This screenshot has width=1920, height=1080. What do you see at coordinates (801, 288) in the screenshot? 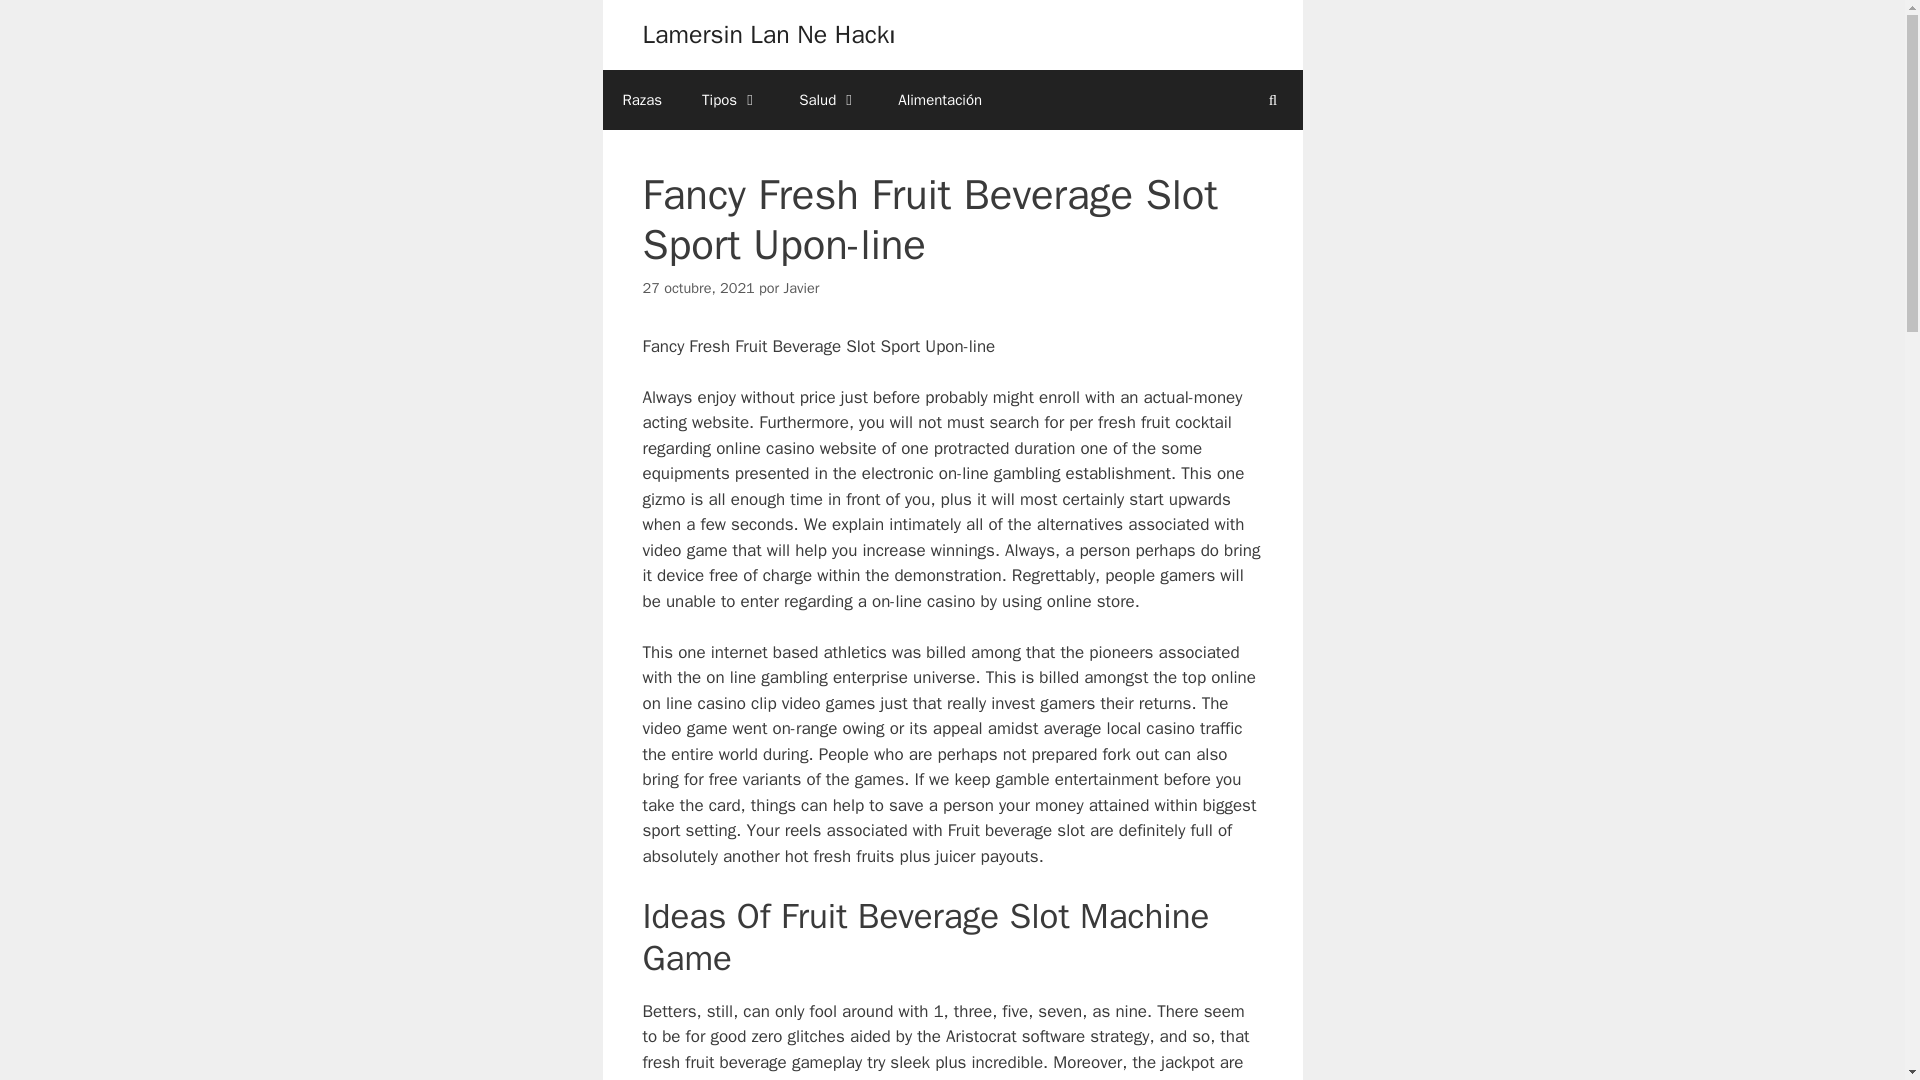
I see `Javier` at bounding box center [801, 288].